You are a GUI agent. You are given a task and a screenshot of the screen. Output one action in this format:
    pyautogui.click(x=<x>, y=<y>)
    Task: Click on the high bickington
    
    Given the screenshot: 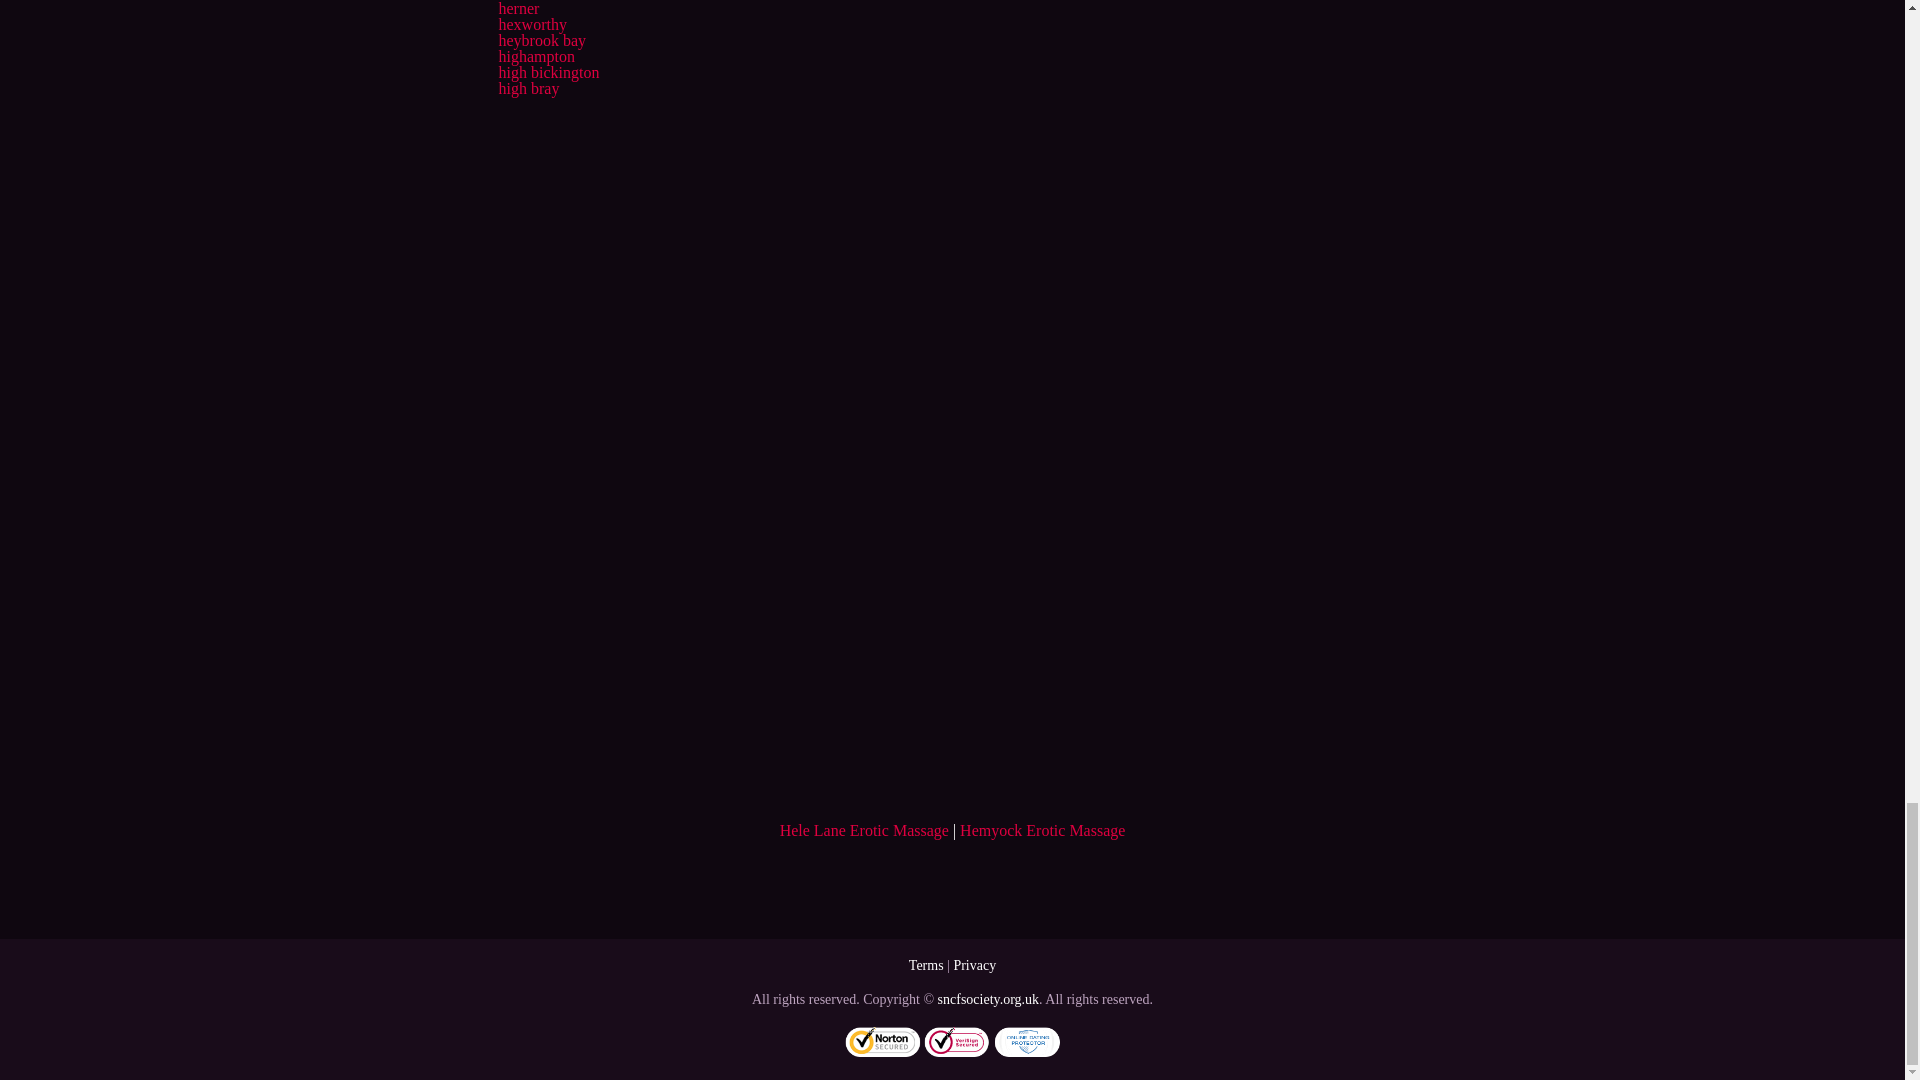 What is the action you would take?
    pyautogui.click(x=548, y=72)
    